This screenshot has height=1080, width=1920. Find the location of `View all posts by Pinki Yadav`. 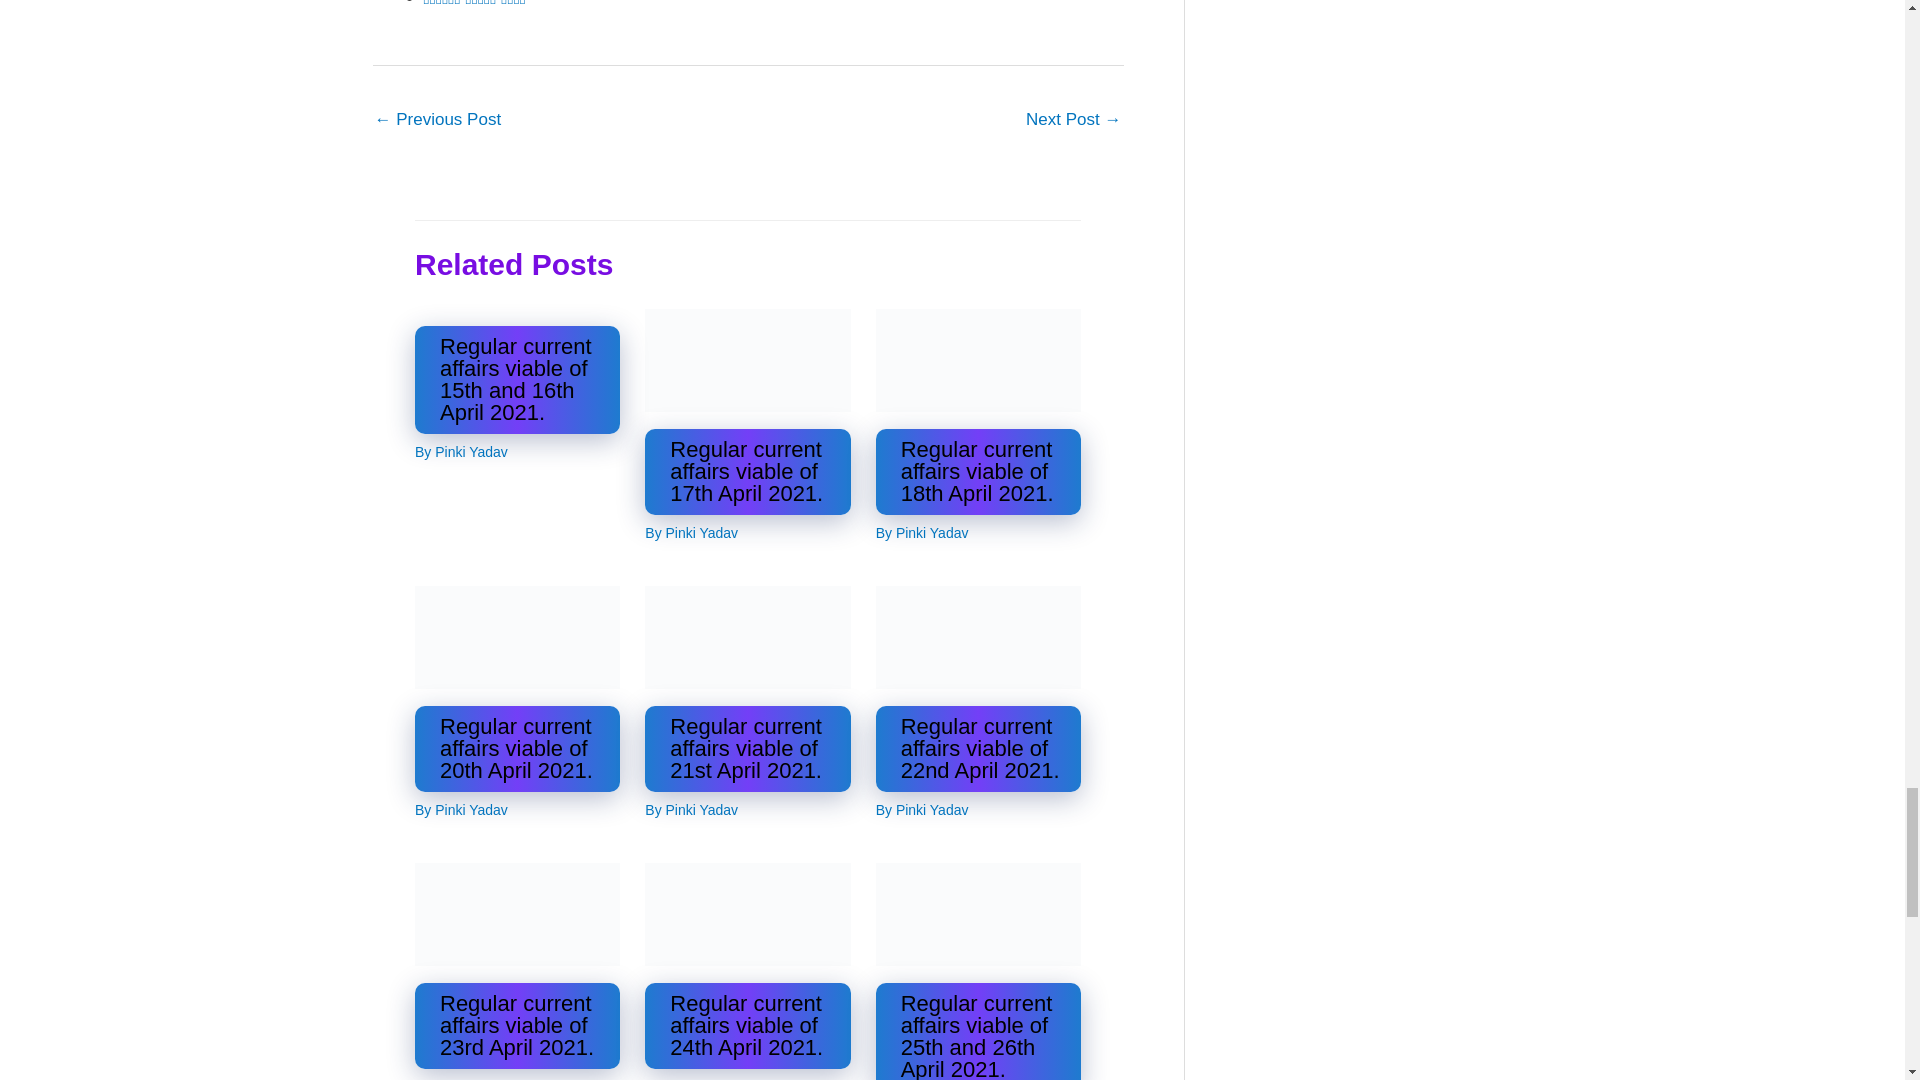

View all posts by Pinki Yadav is located at coordinates (932, 532).